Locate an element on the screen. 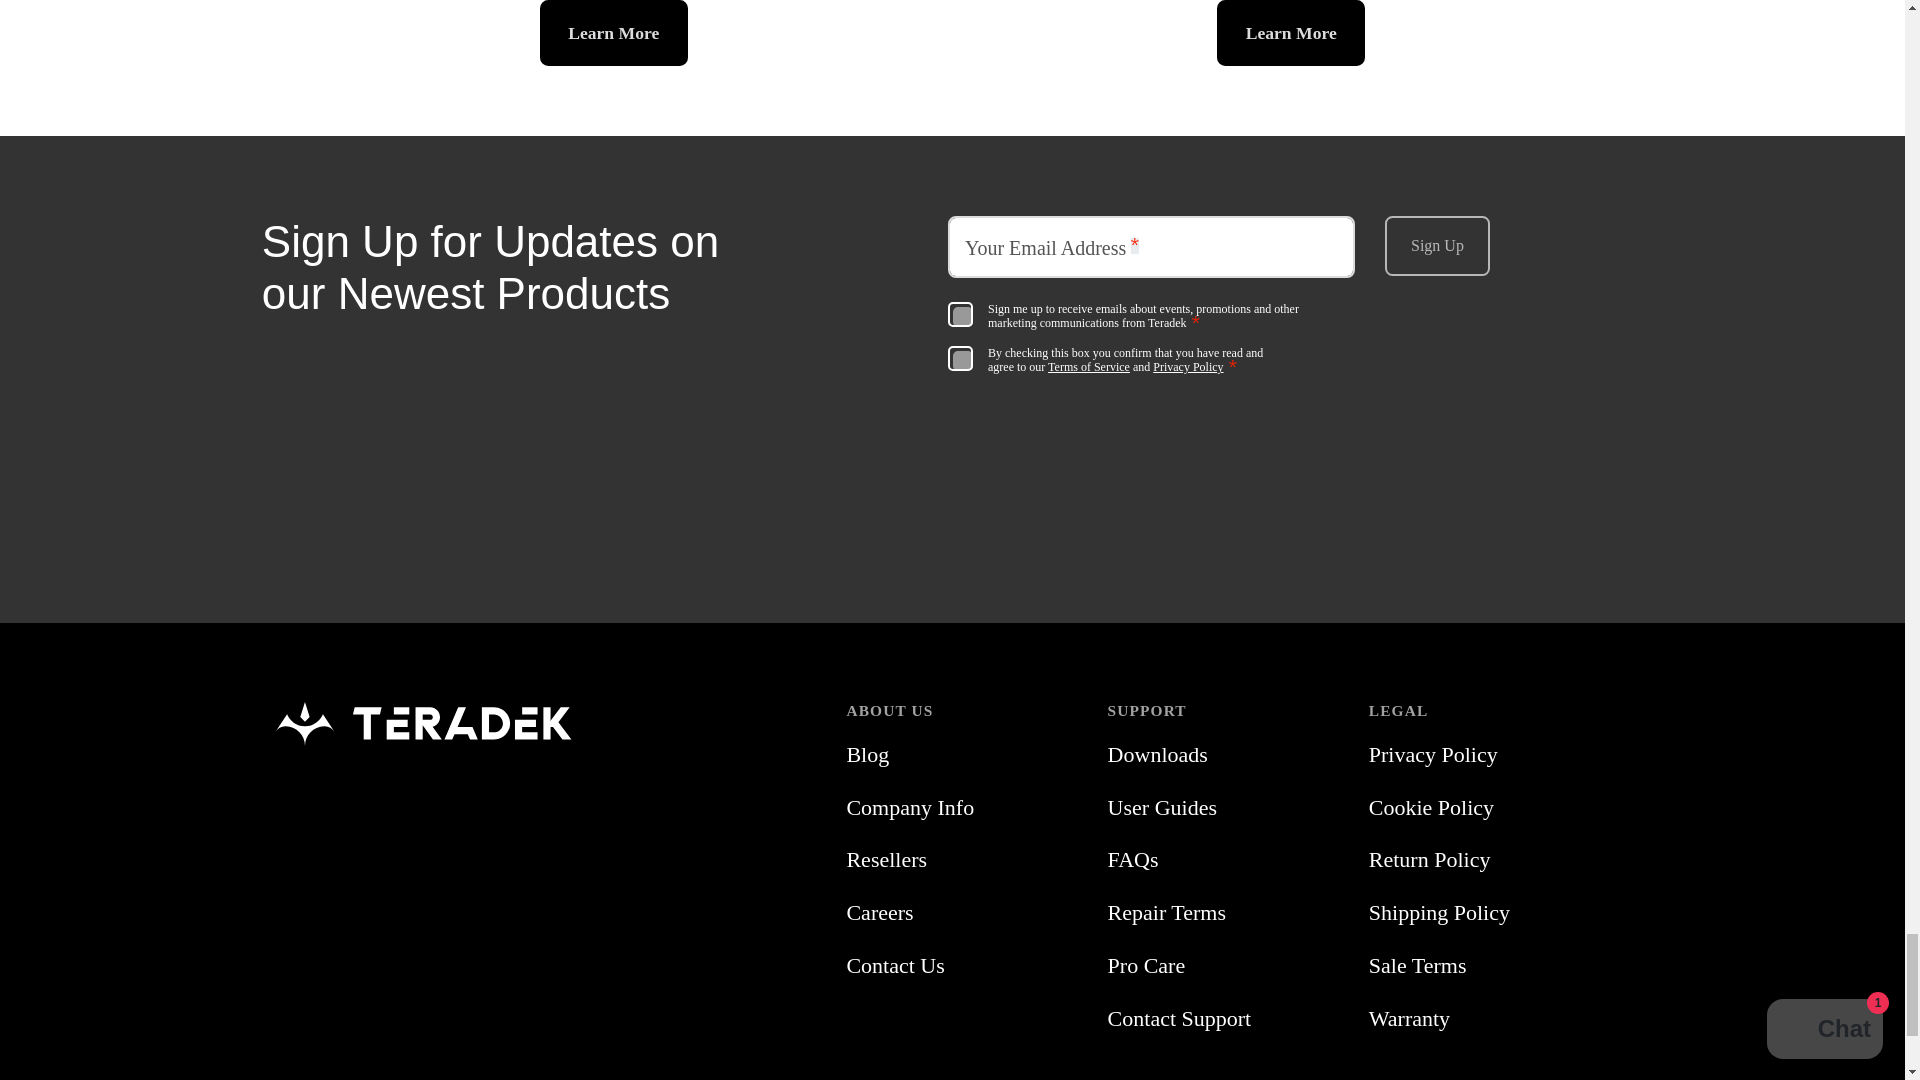 The image size is (1920, 1080).  Iframe is located at coordinates (1286, 322).